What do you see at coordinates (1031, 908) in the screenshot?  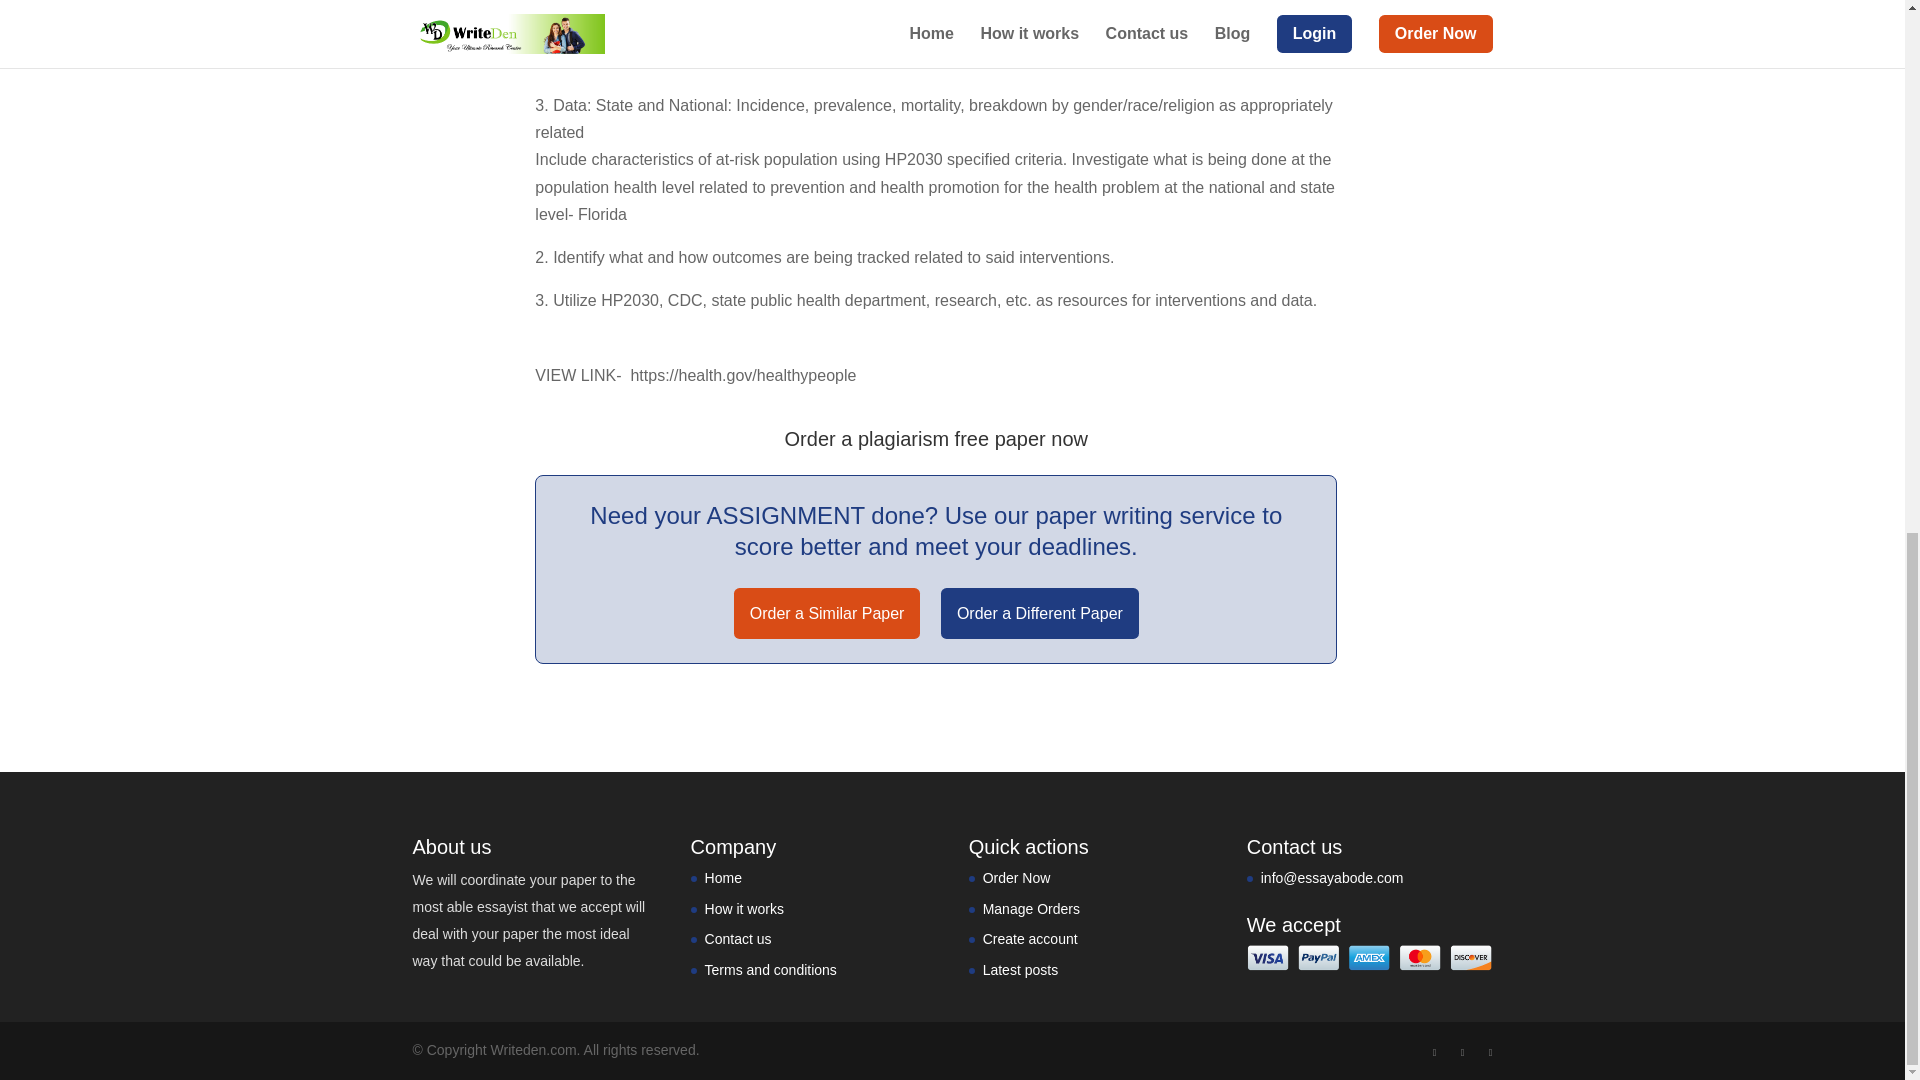 I see `Manage Orders` at bounding box center [1031, 908].